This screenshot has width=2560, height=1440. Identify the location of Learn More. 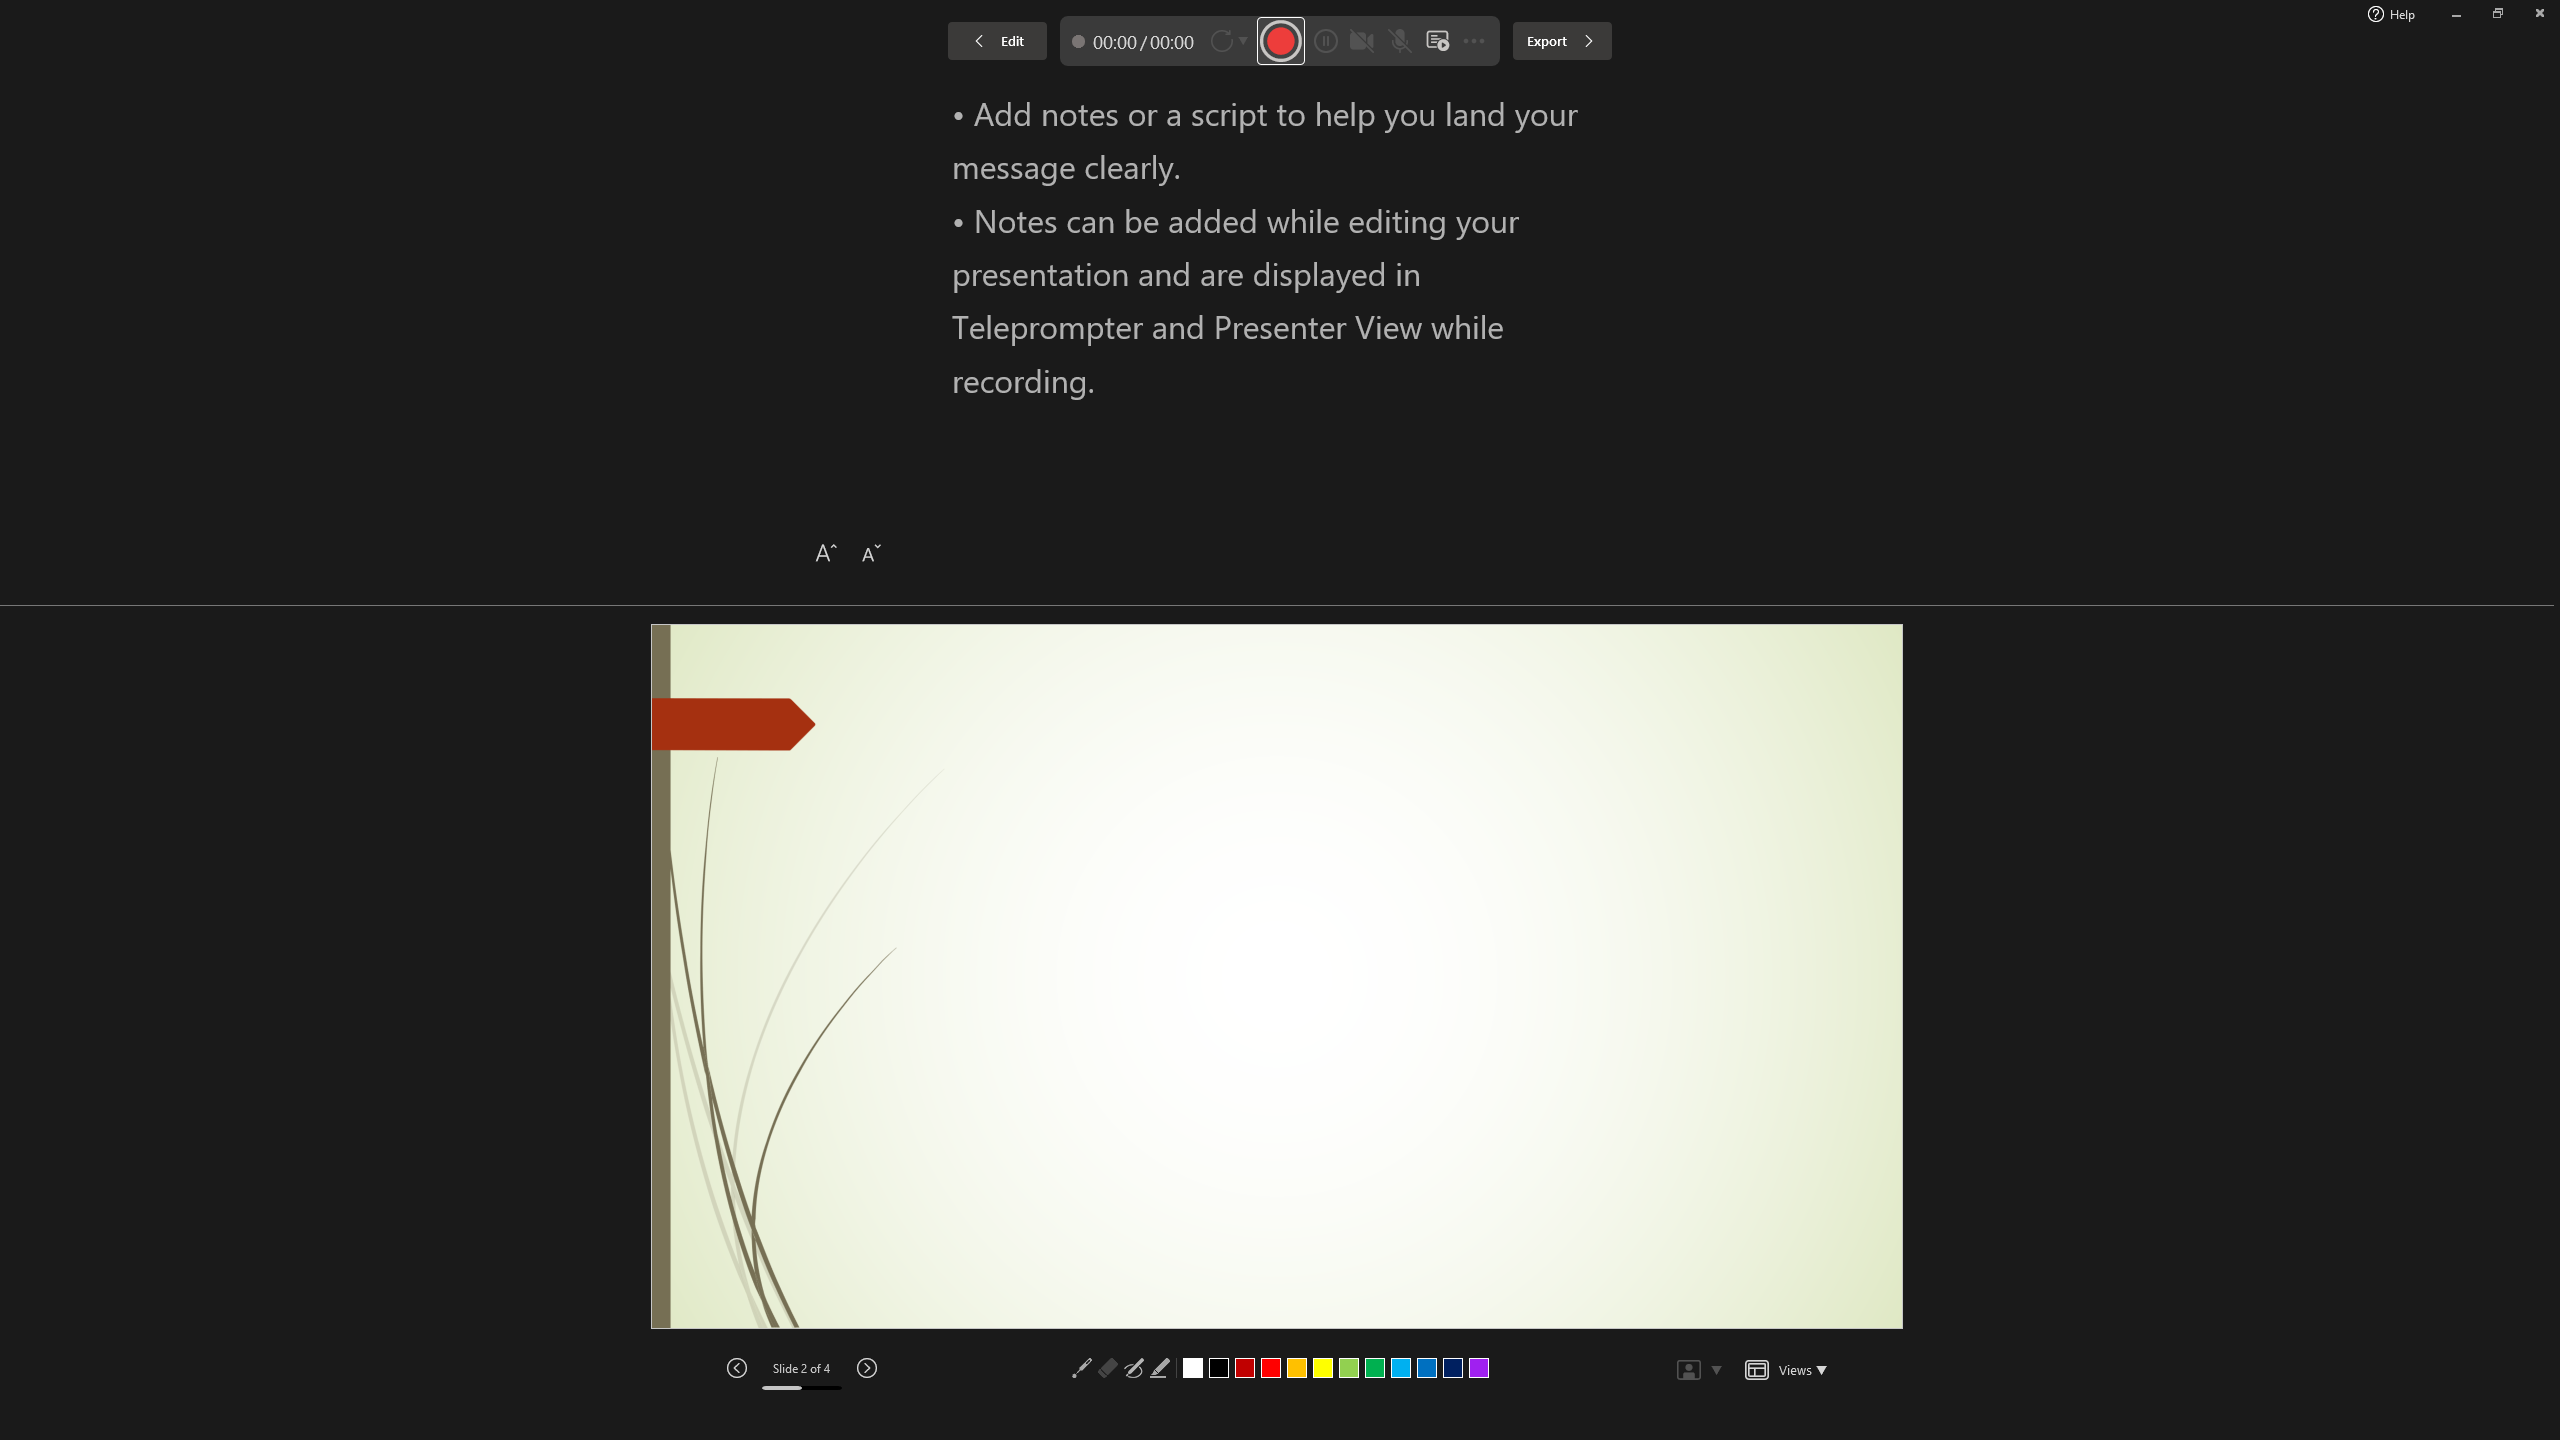
(648, 103).